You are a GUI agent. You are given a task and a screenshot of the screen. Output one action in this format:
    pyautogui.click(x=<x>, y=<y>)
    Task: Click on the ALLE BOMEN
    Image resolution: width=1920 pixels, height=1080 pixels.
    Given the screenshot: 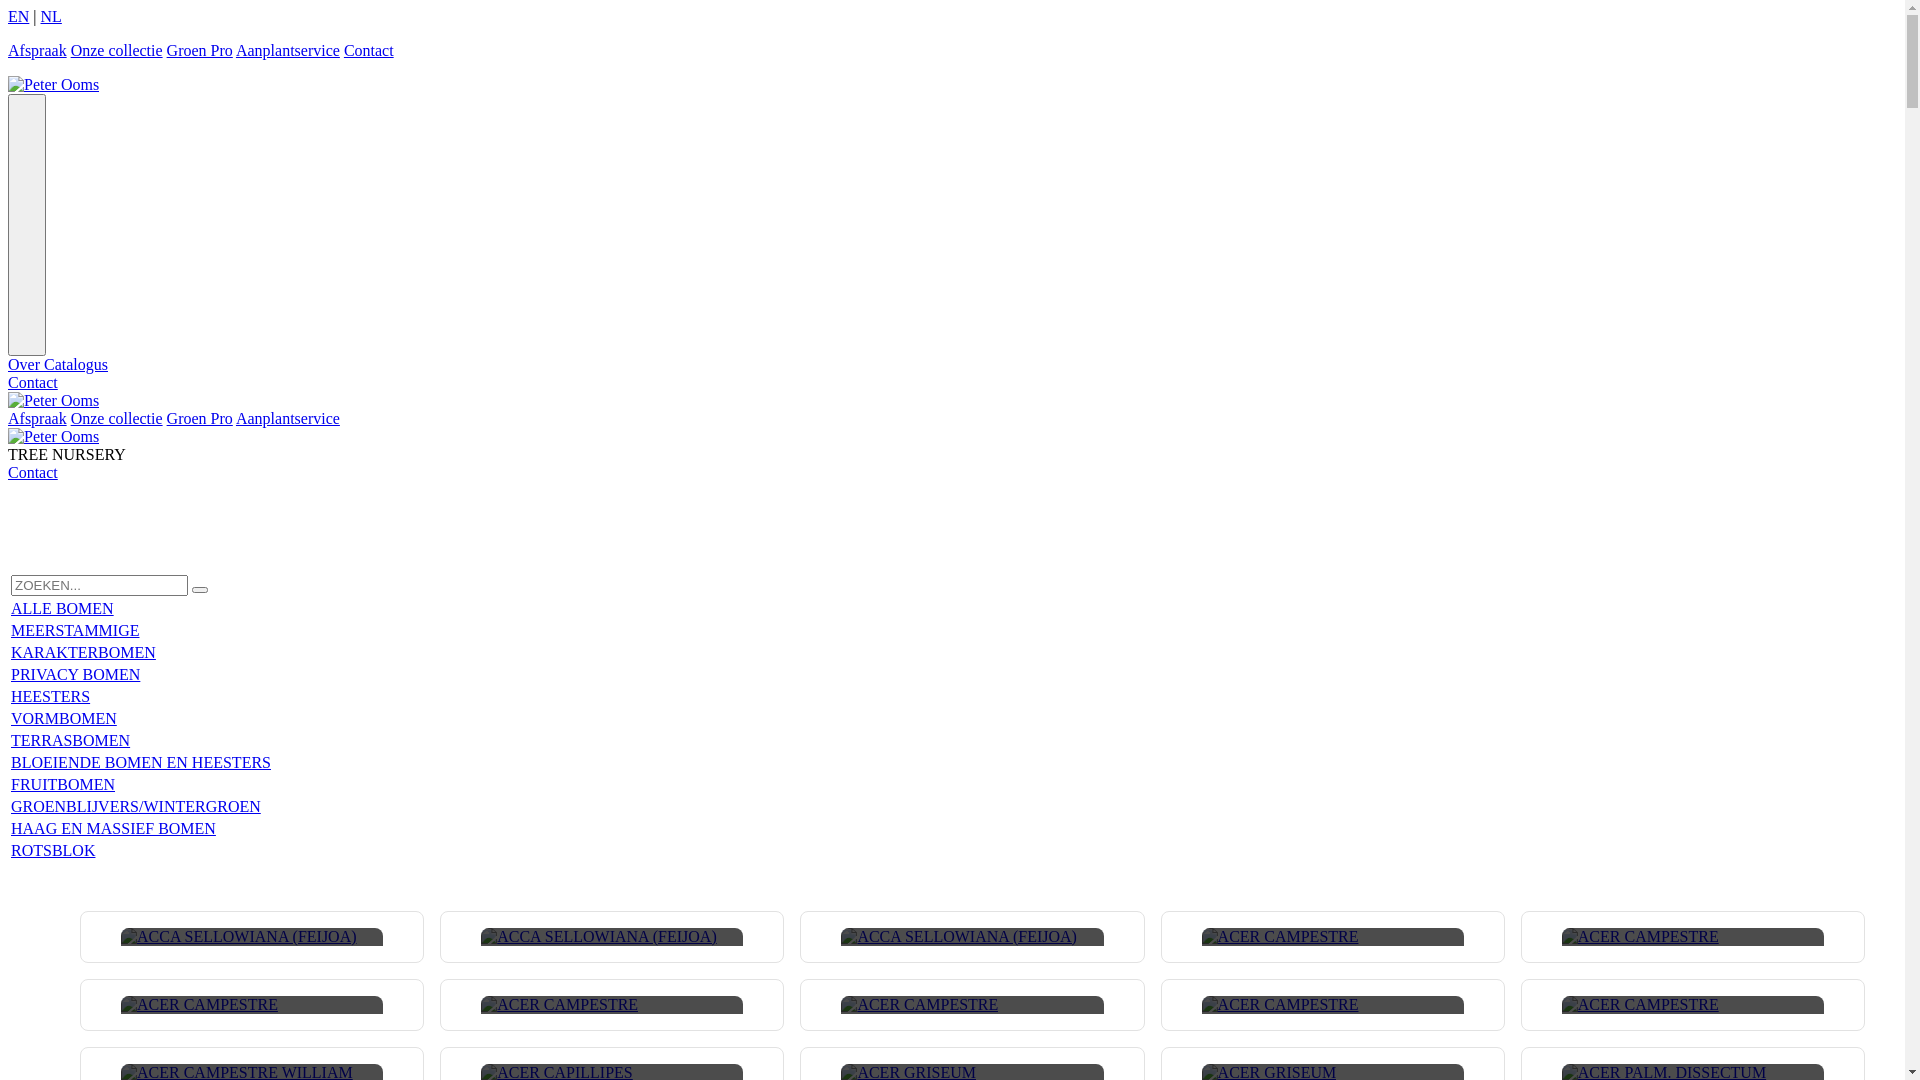 What is the action you would take?
    pyautogui.click(x=62, y=608)
    